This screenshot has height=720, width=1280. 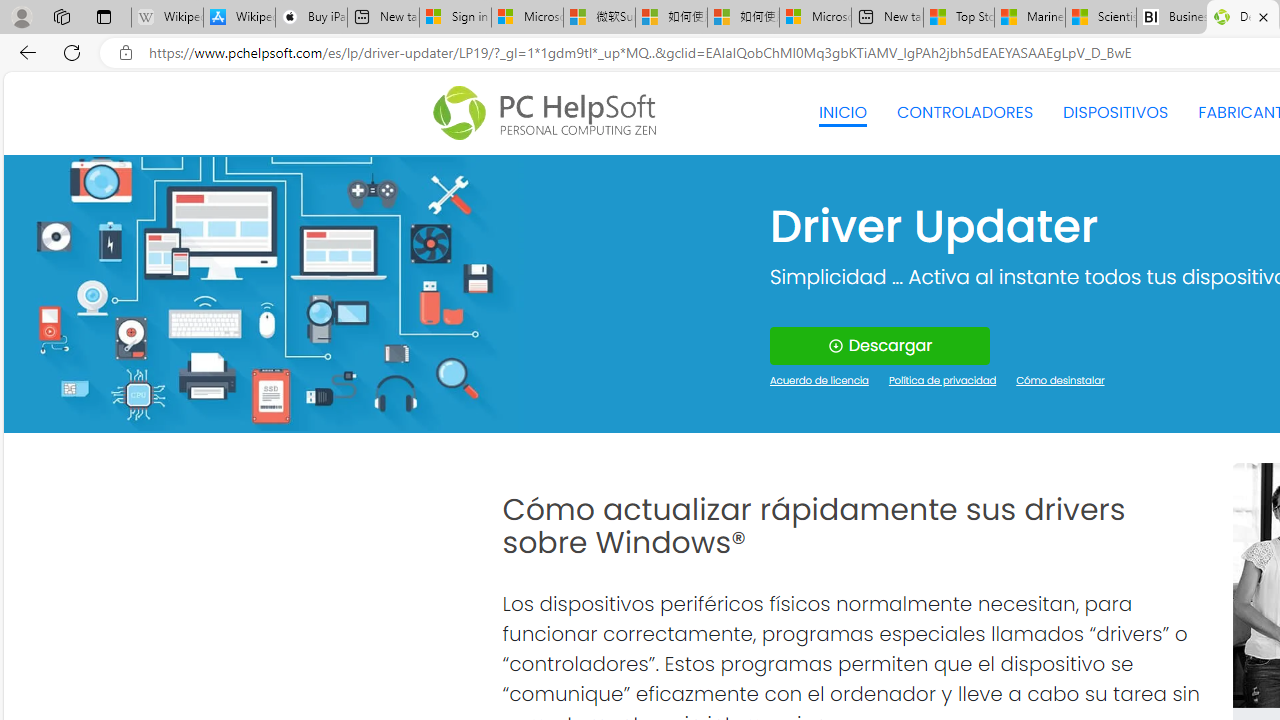 I want to click on Acuerdo de licencia, so click(x=820, y=382).